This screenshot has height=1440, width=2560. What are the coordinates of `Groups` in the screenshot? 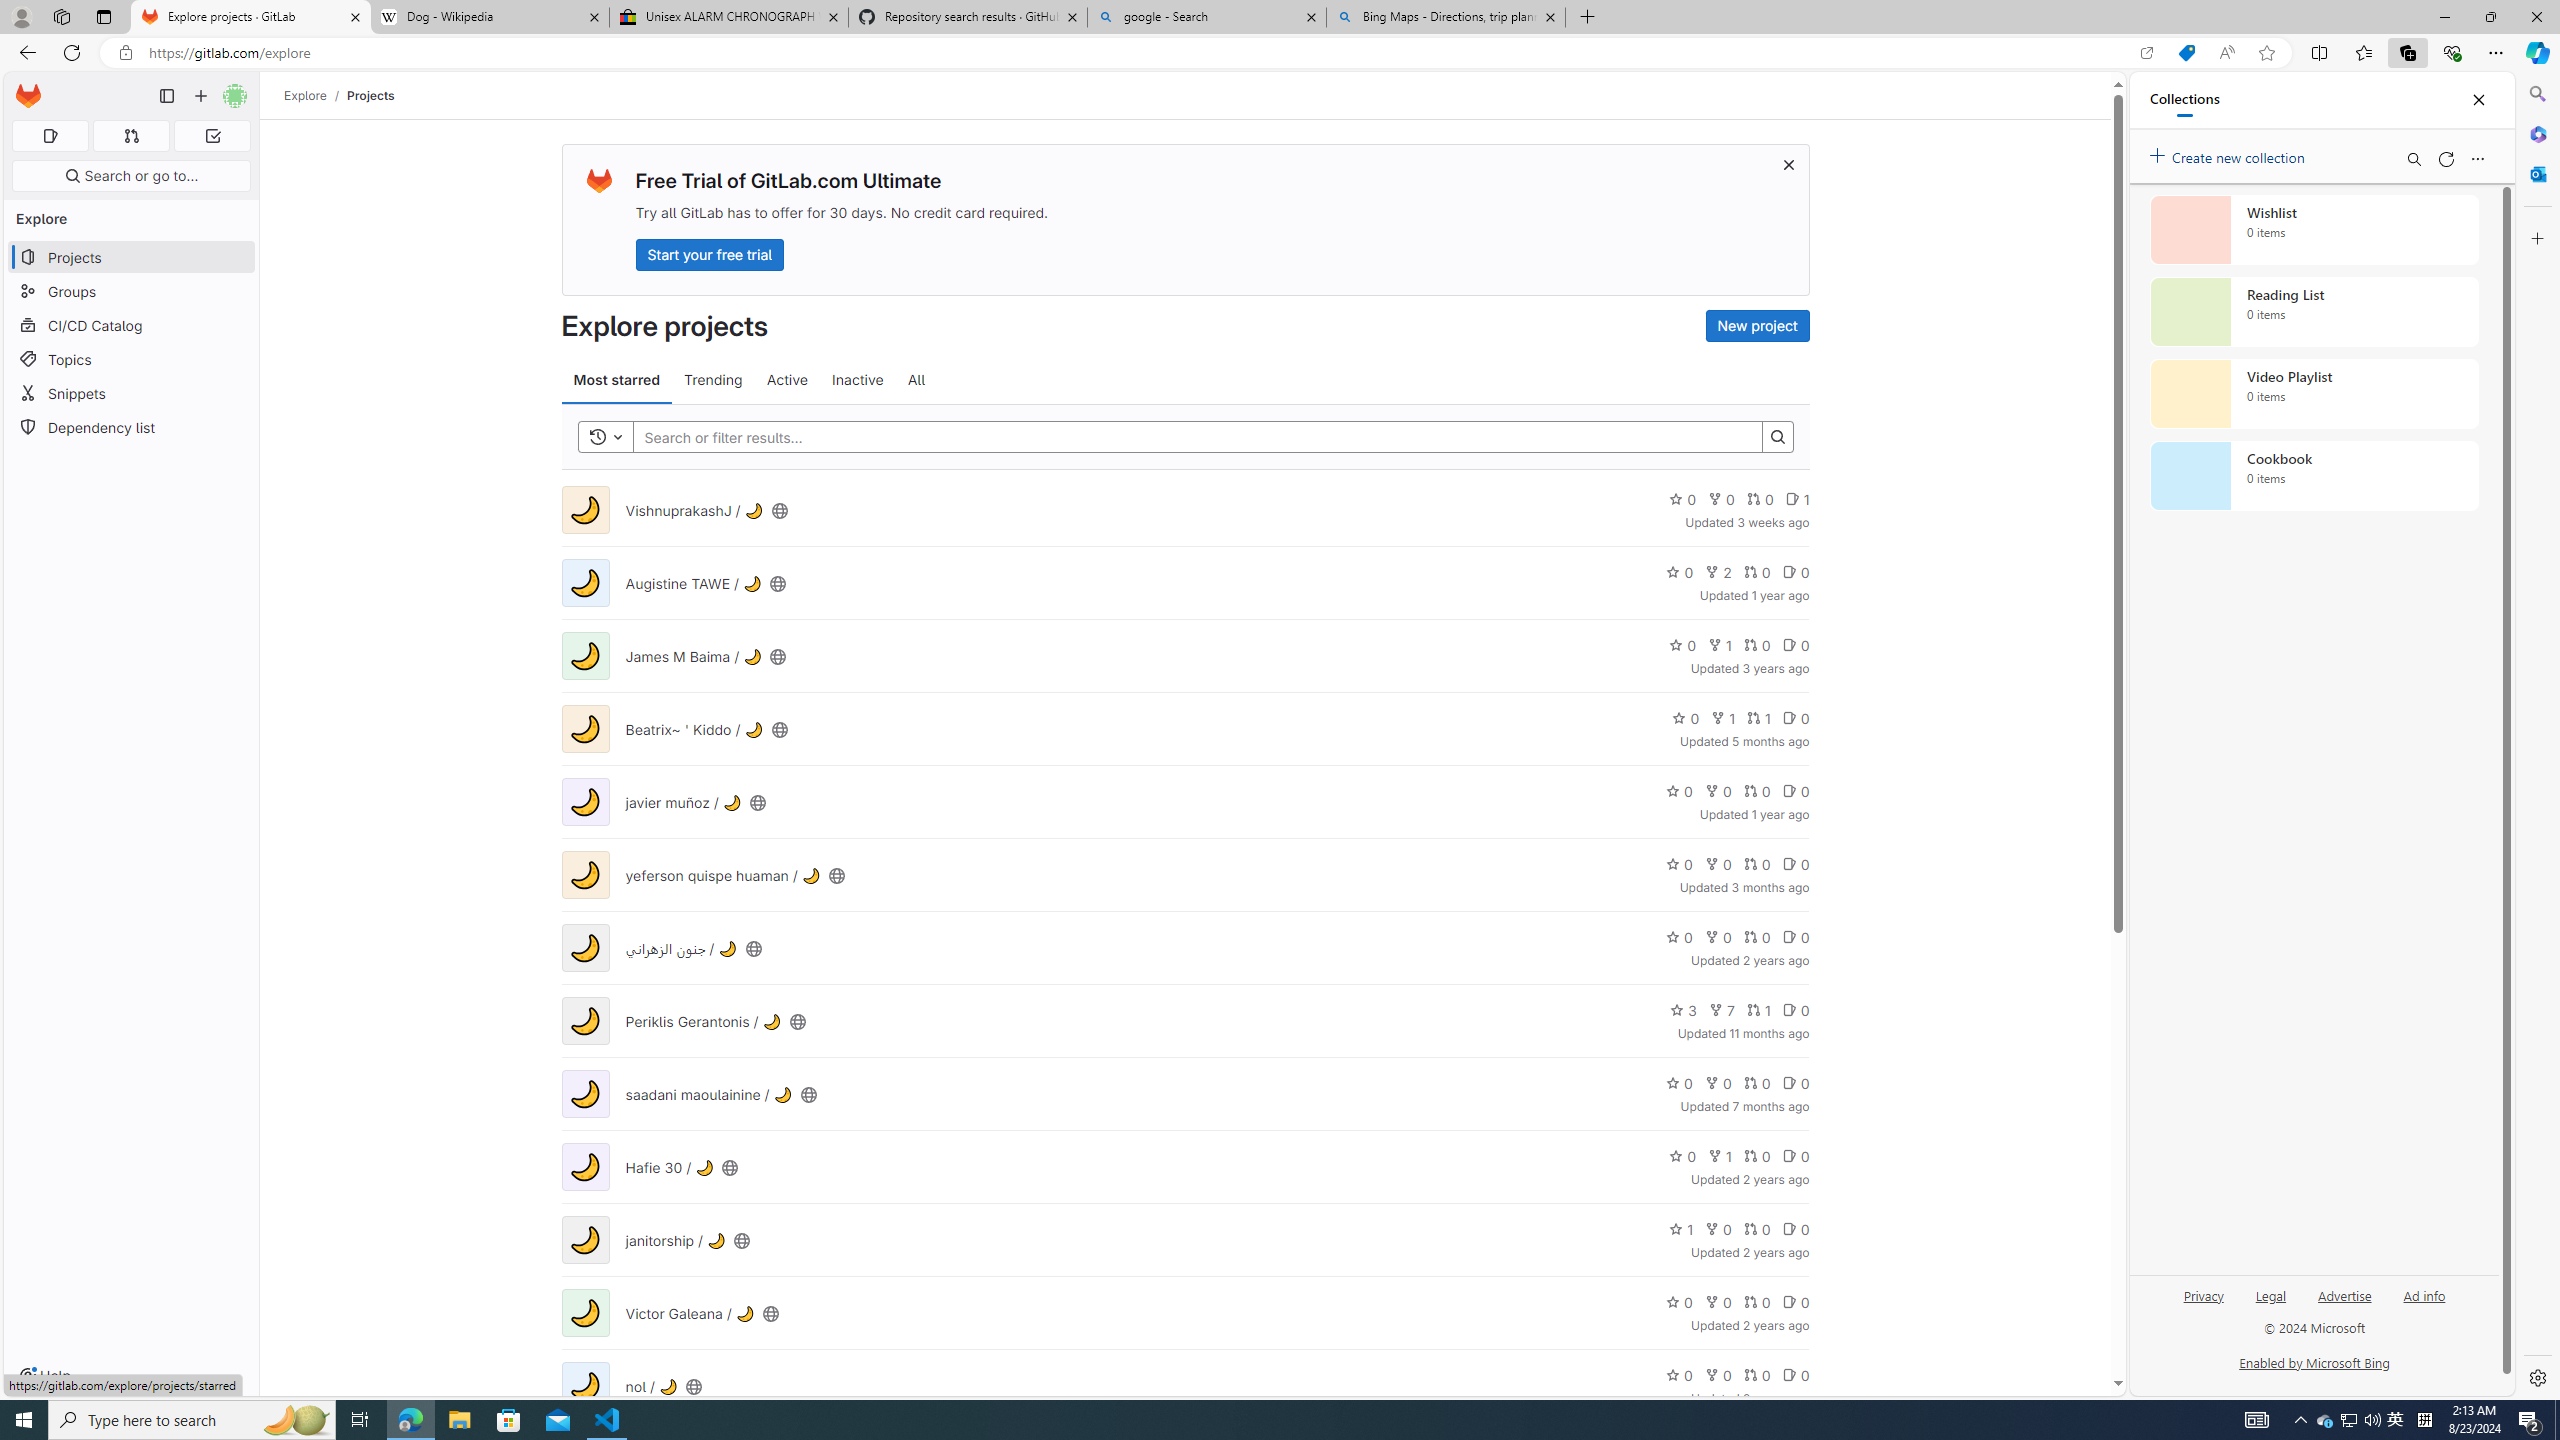 It's located at (132, 292).